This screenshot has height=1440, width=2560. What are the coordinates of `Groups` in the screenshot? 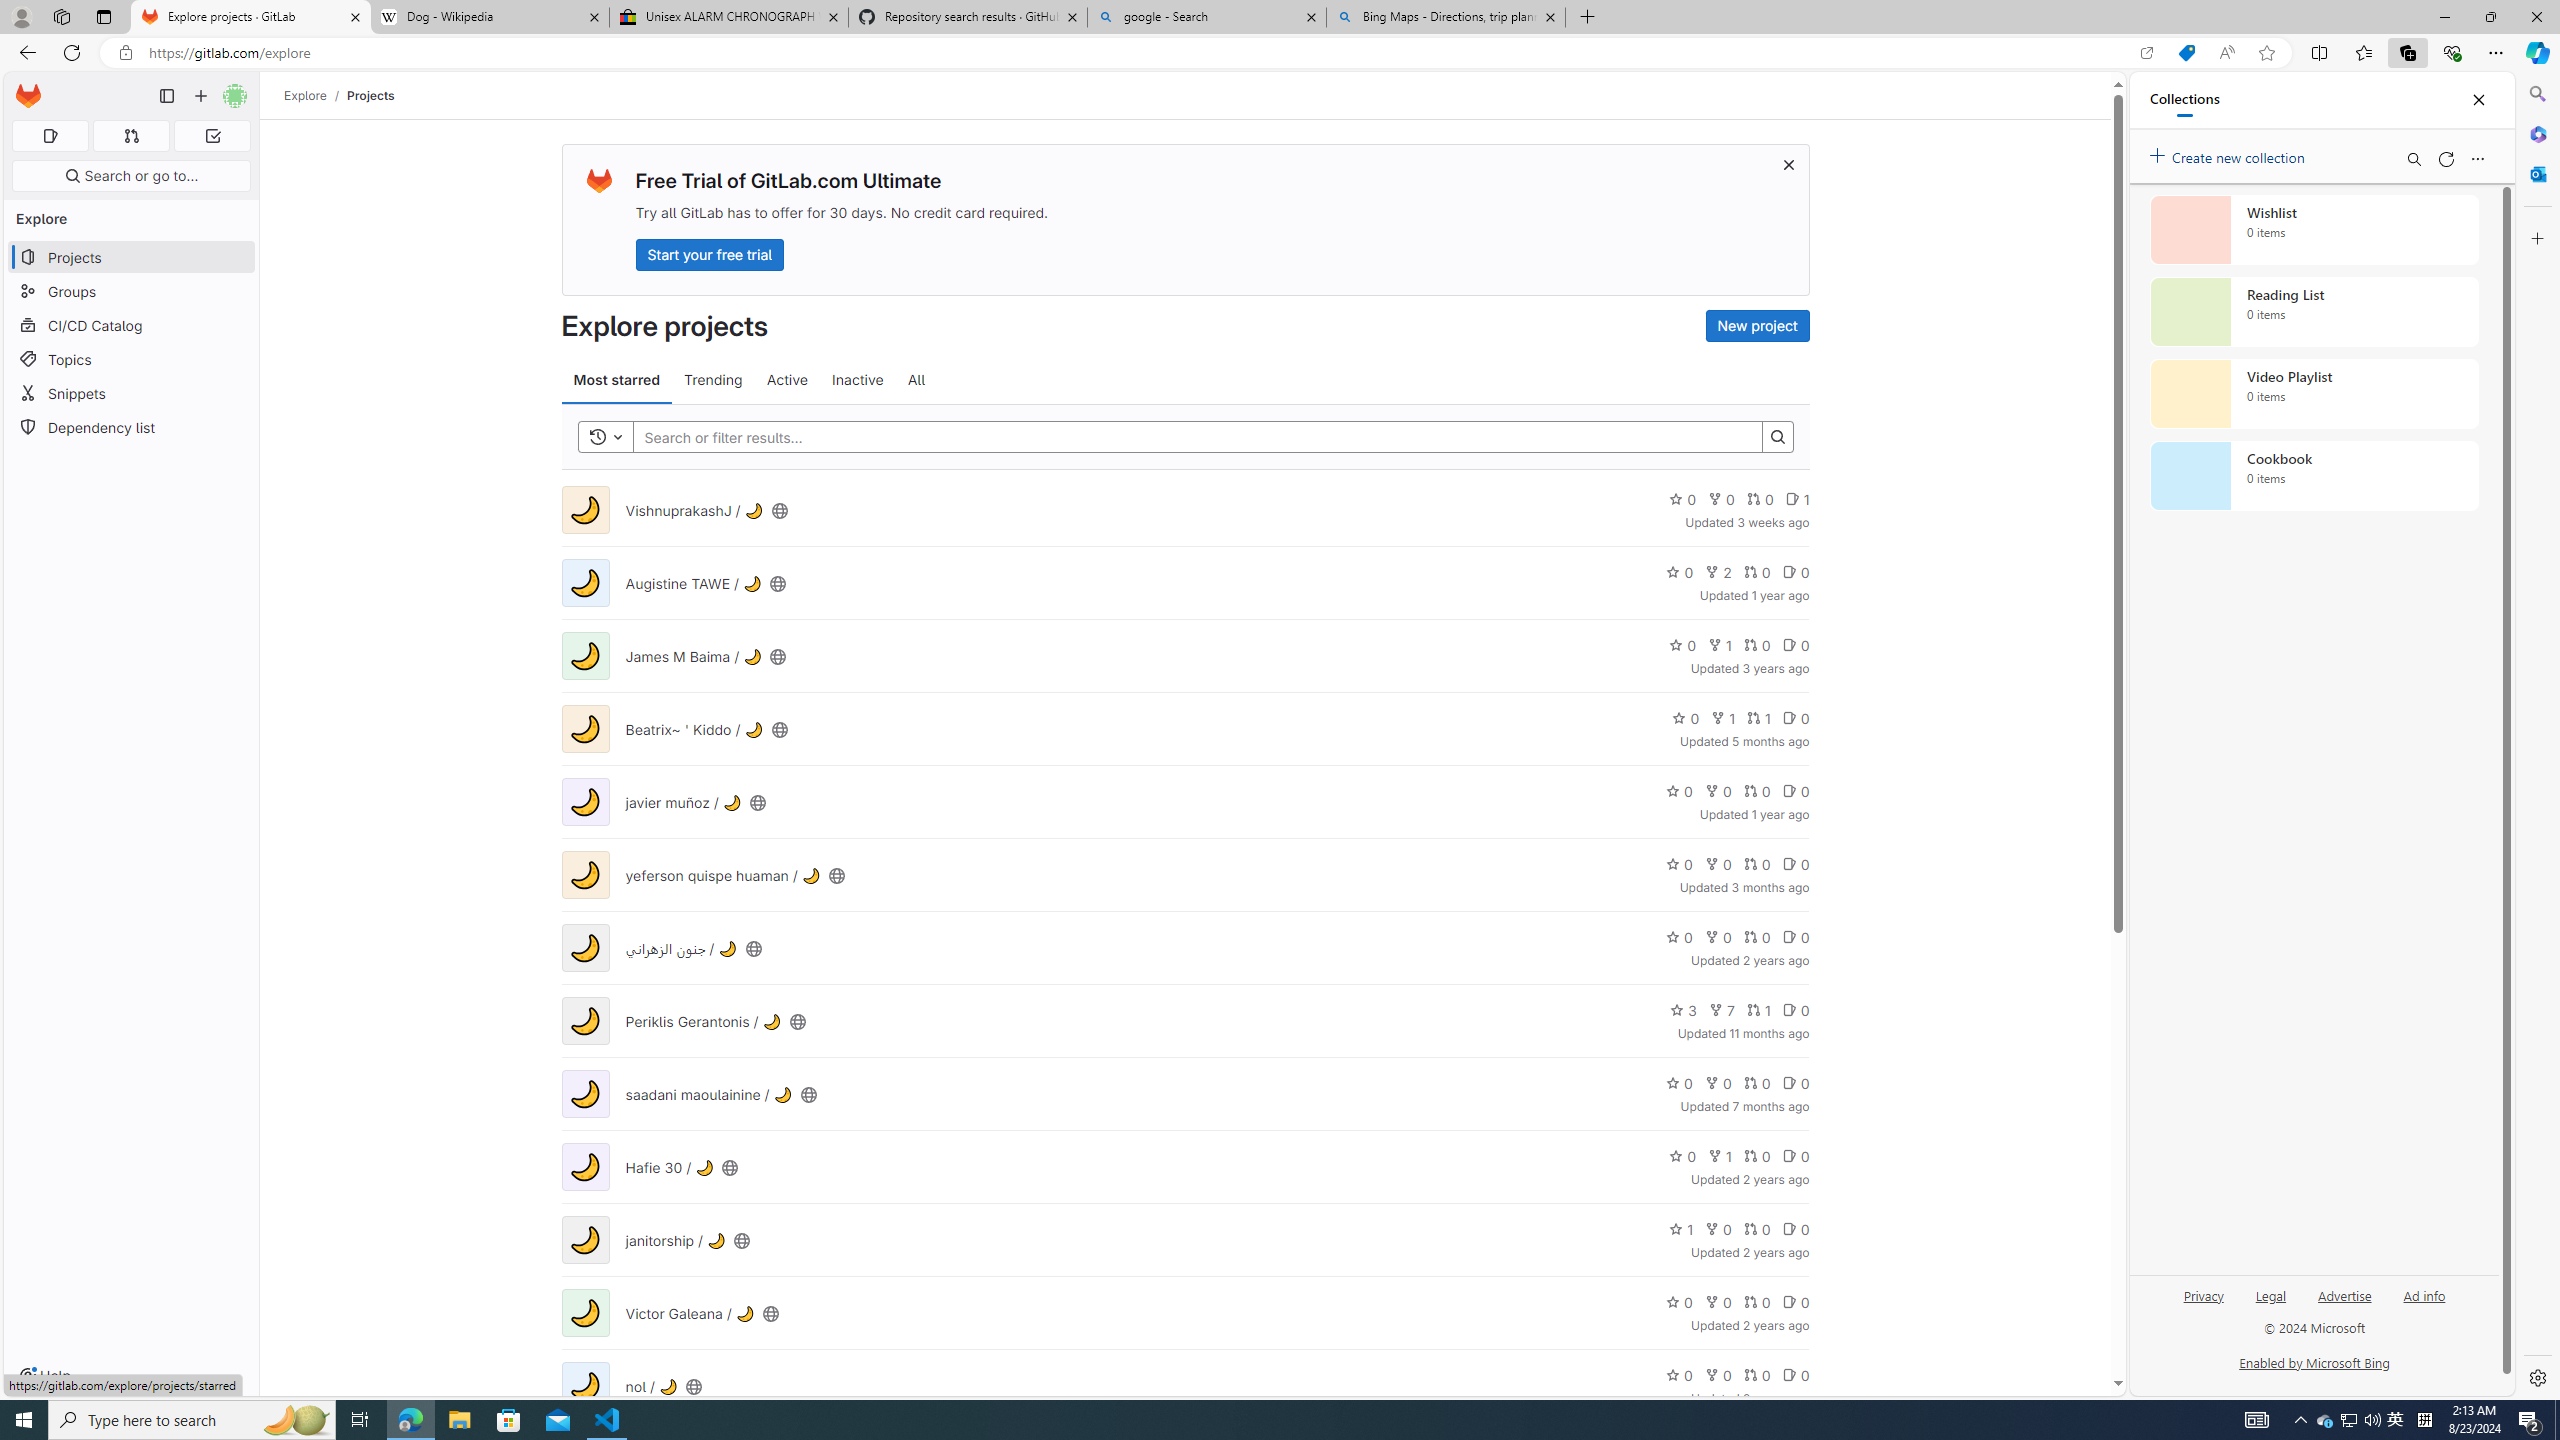 It's located at (132, 292).